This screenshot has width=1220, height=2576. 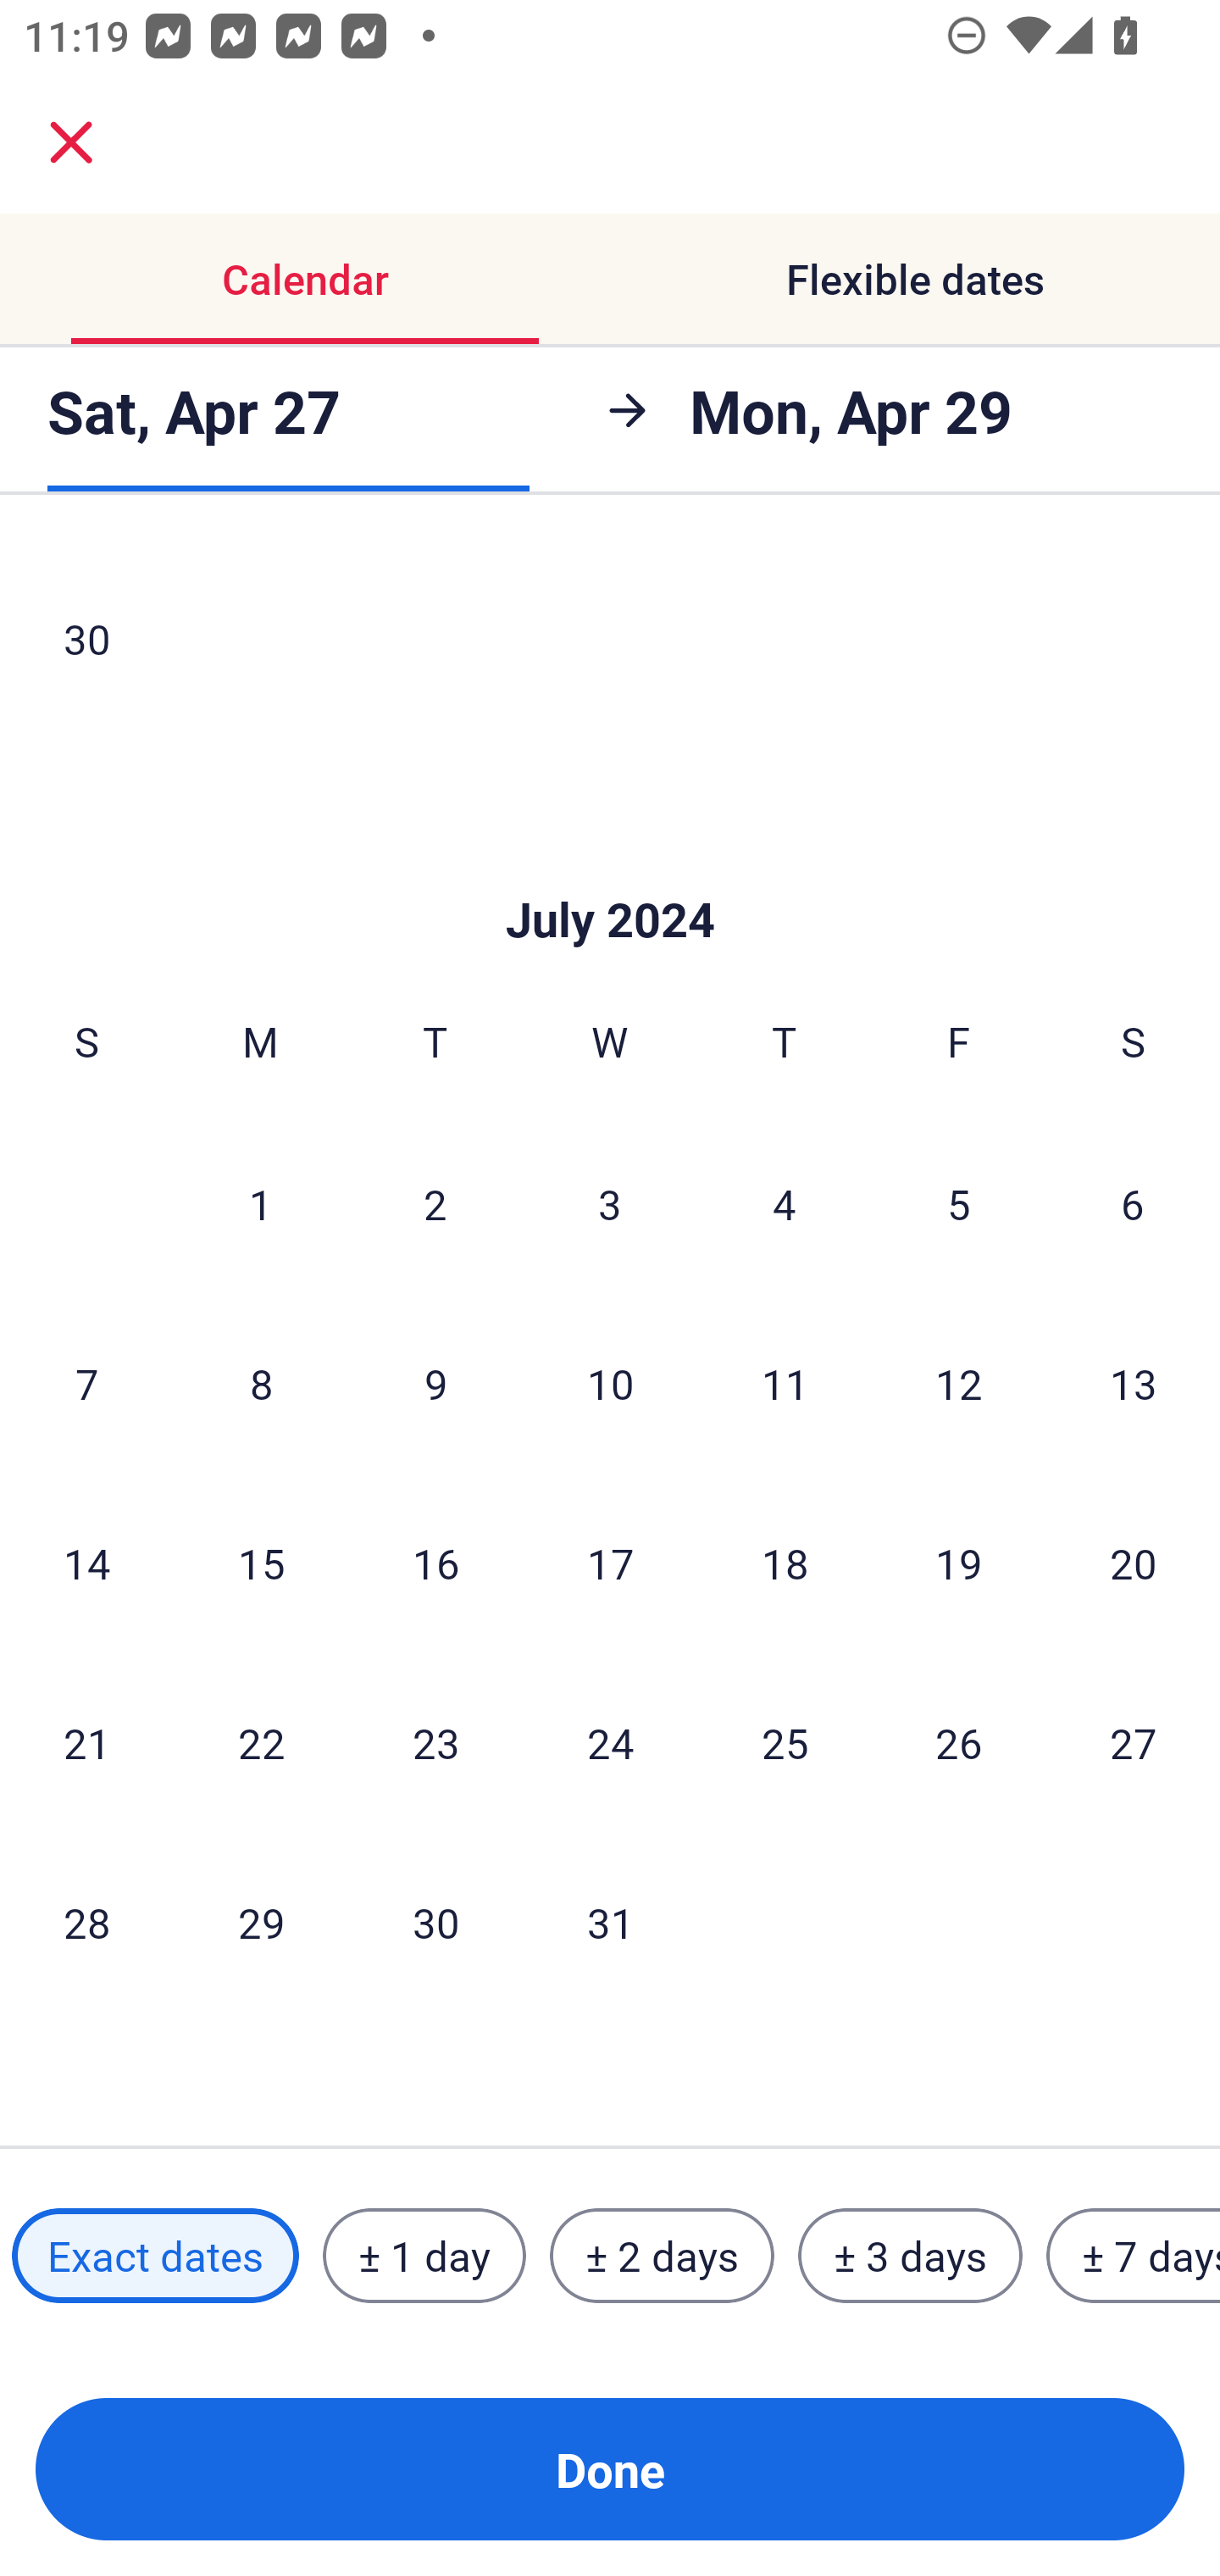 I want to click on Exact dates, so click(x=155, y=2255).